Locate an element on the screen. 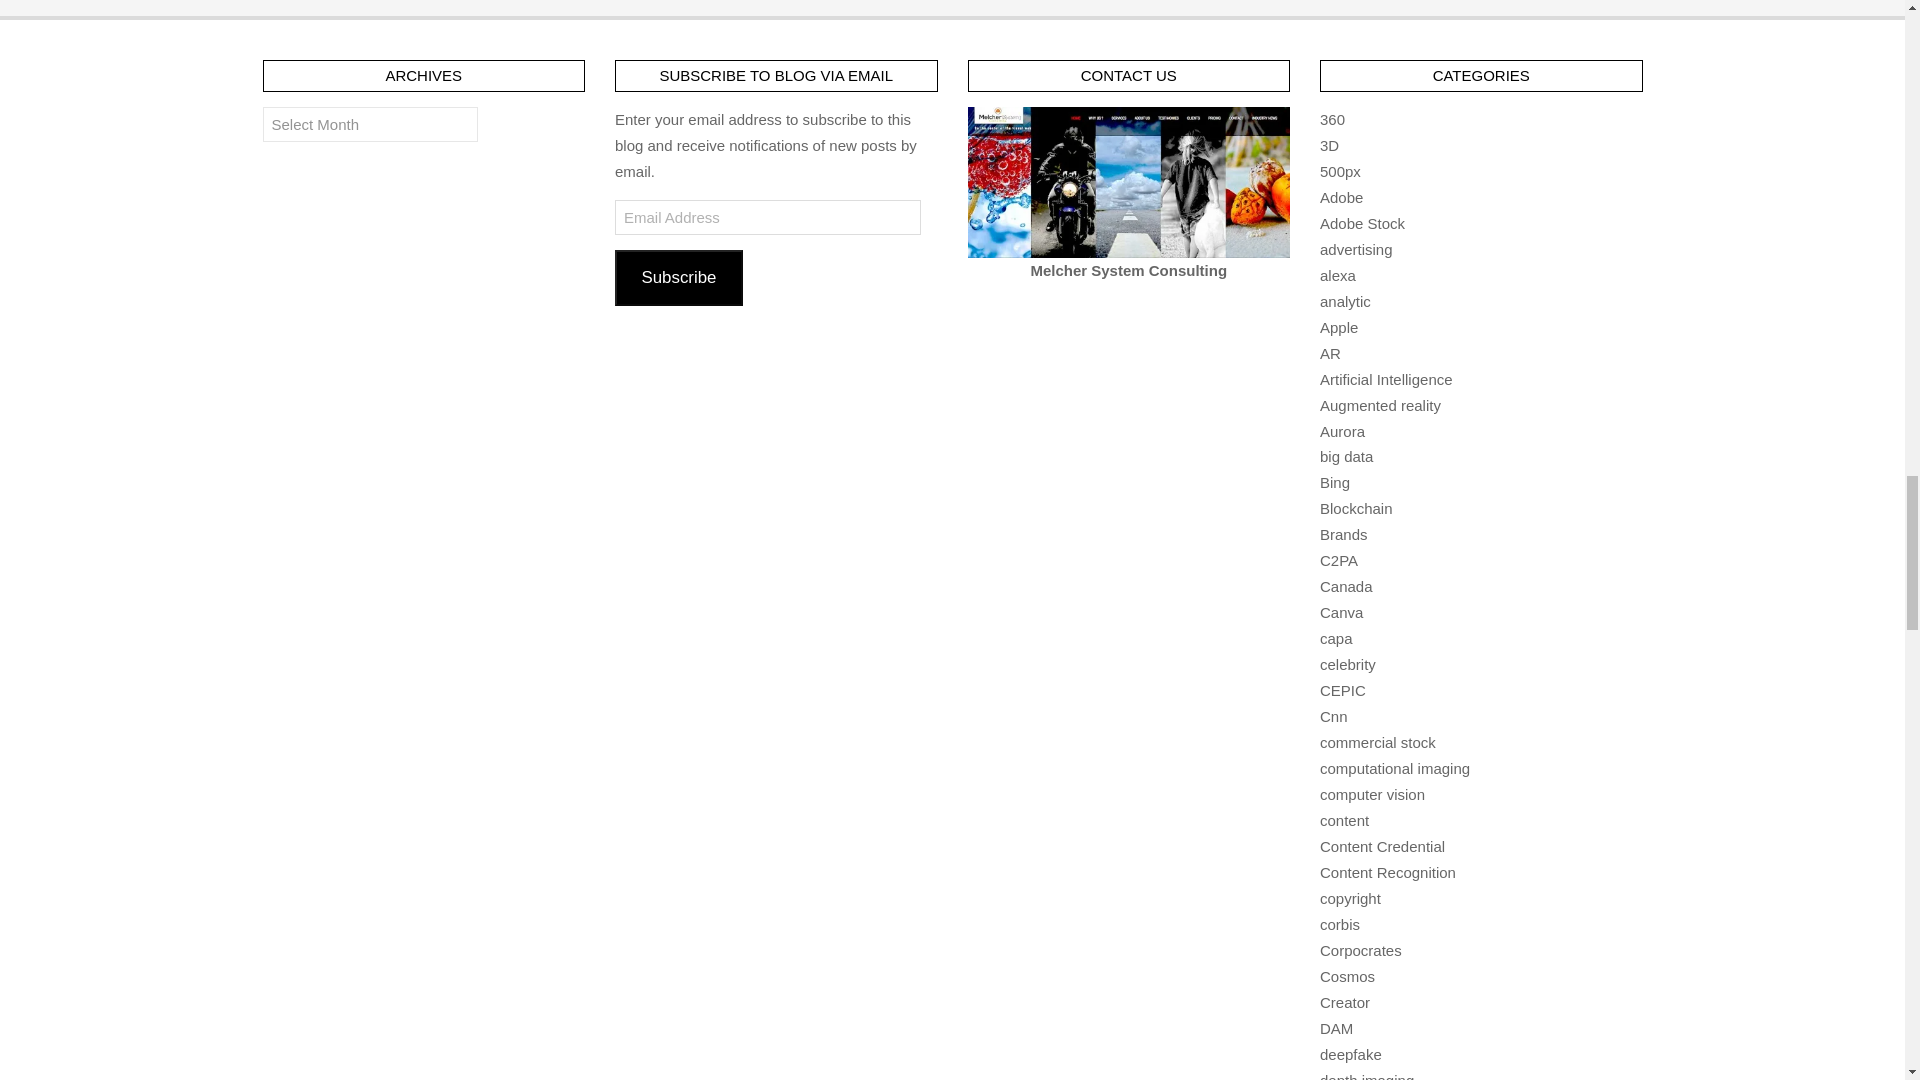 The height and width of the screenshot is (1080, 1920). alexa is located at coordinates (1338, 275).